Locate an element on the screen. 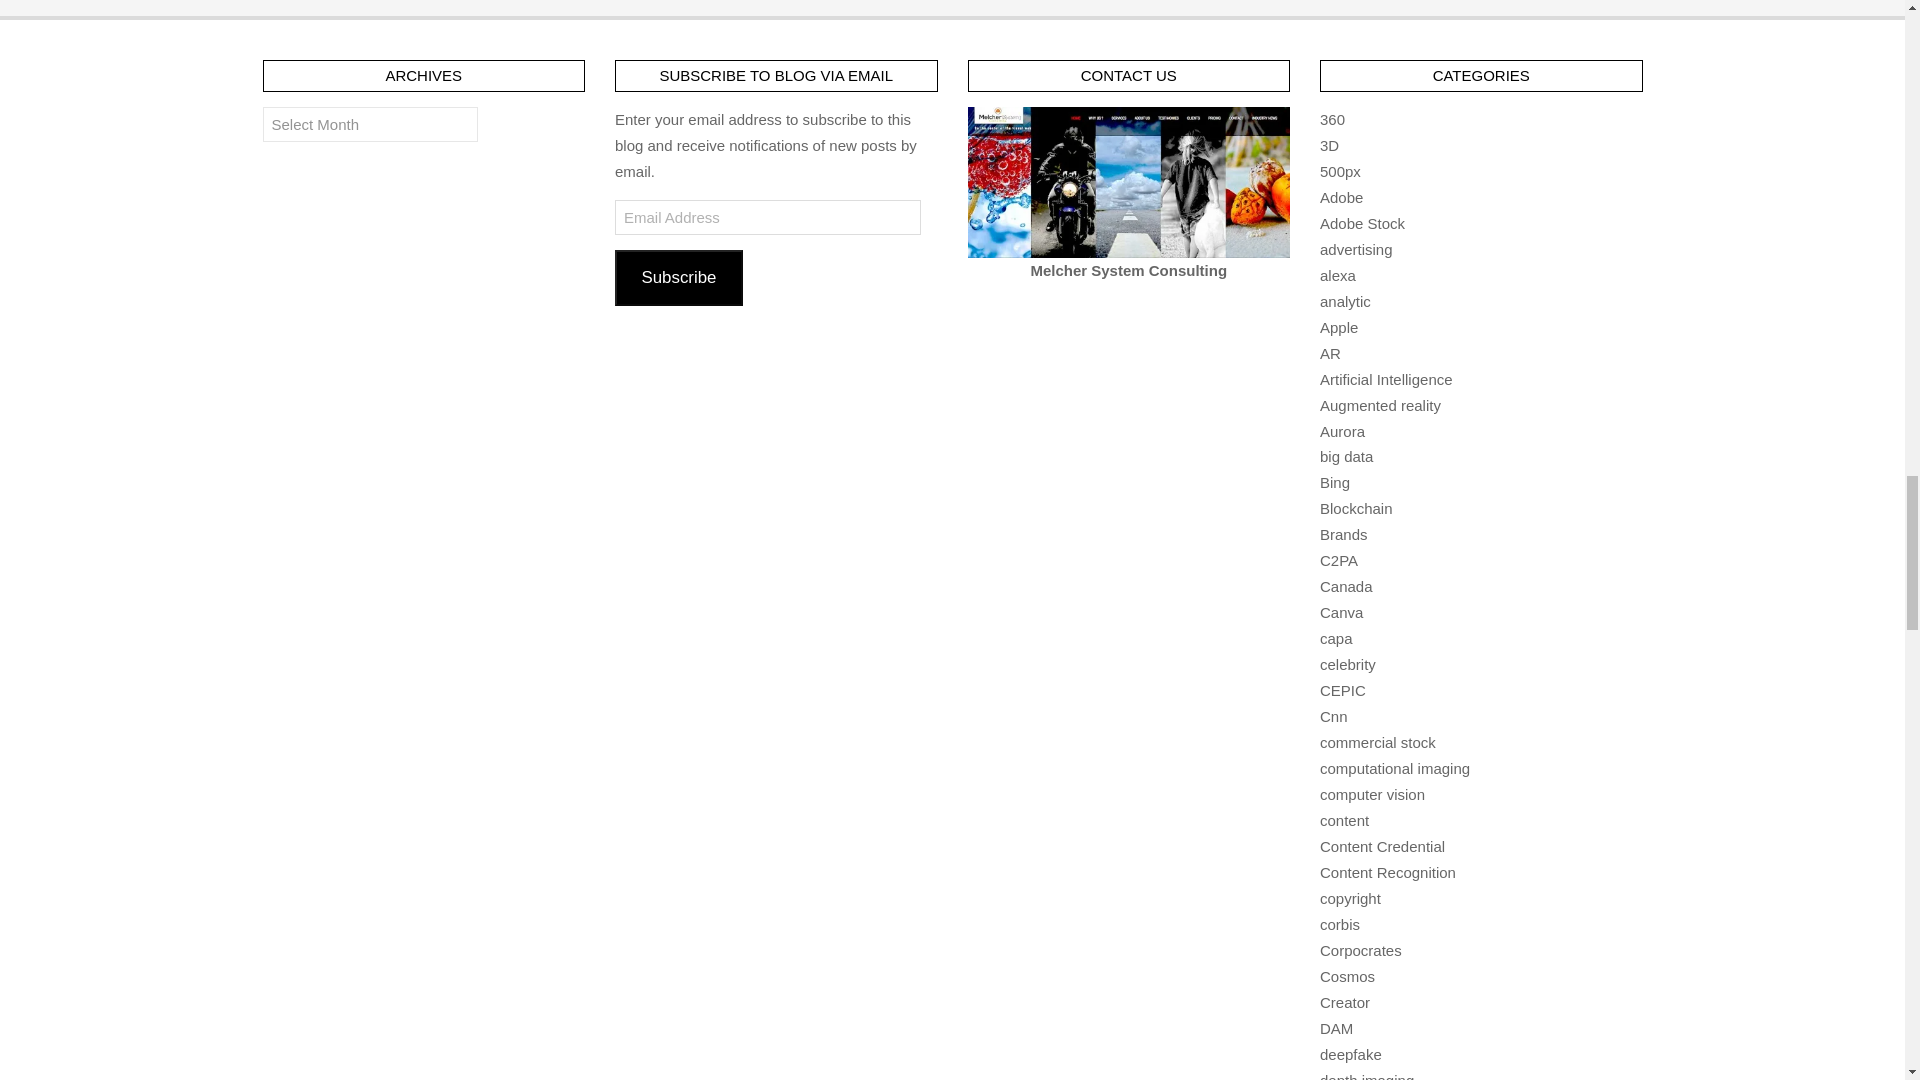 The height and width of the screenshot is (1080, 1920). alexa is located at coordinates (1338, 275).